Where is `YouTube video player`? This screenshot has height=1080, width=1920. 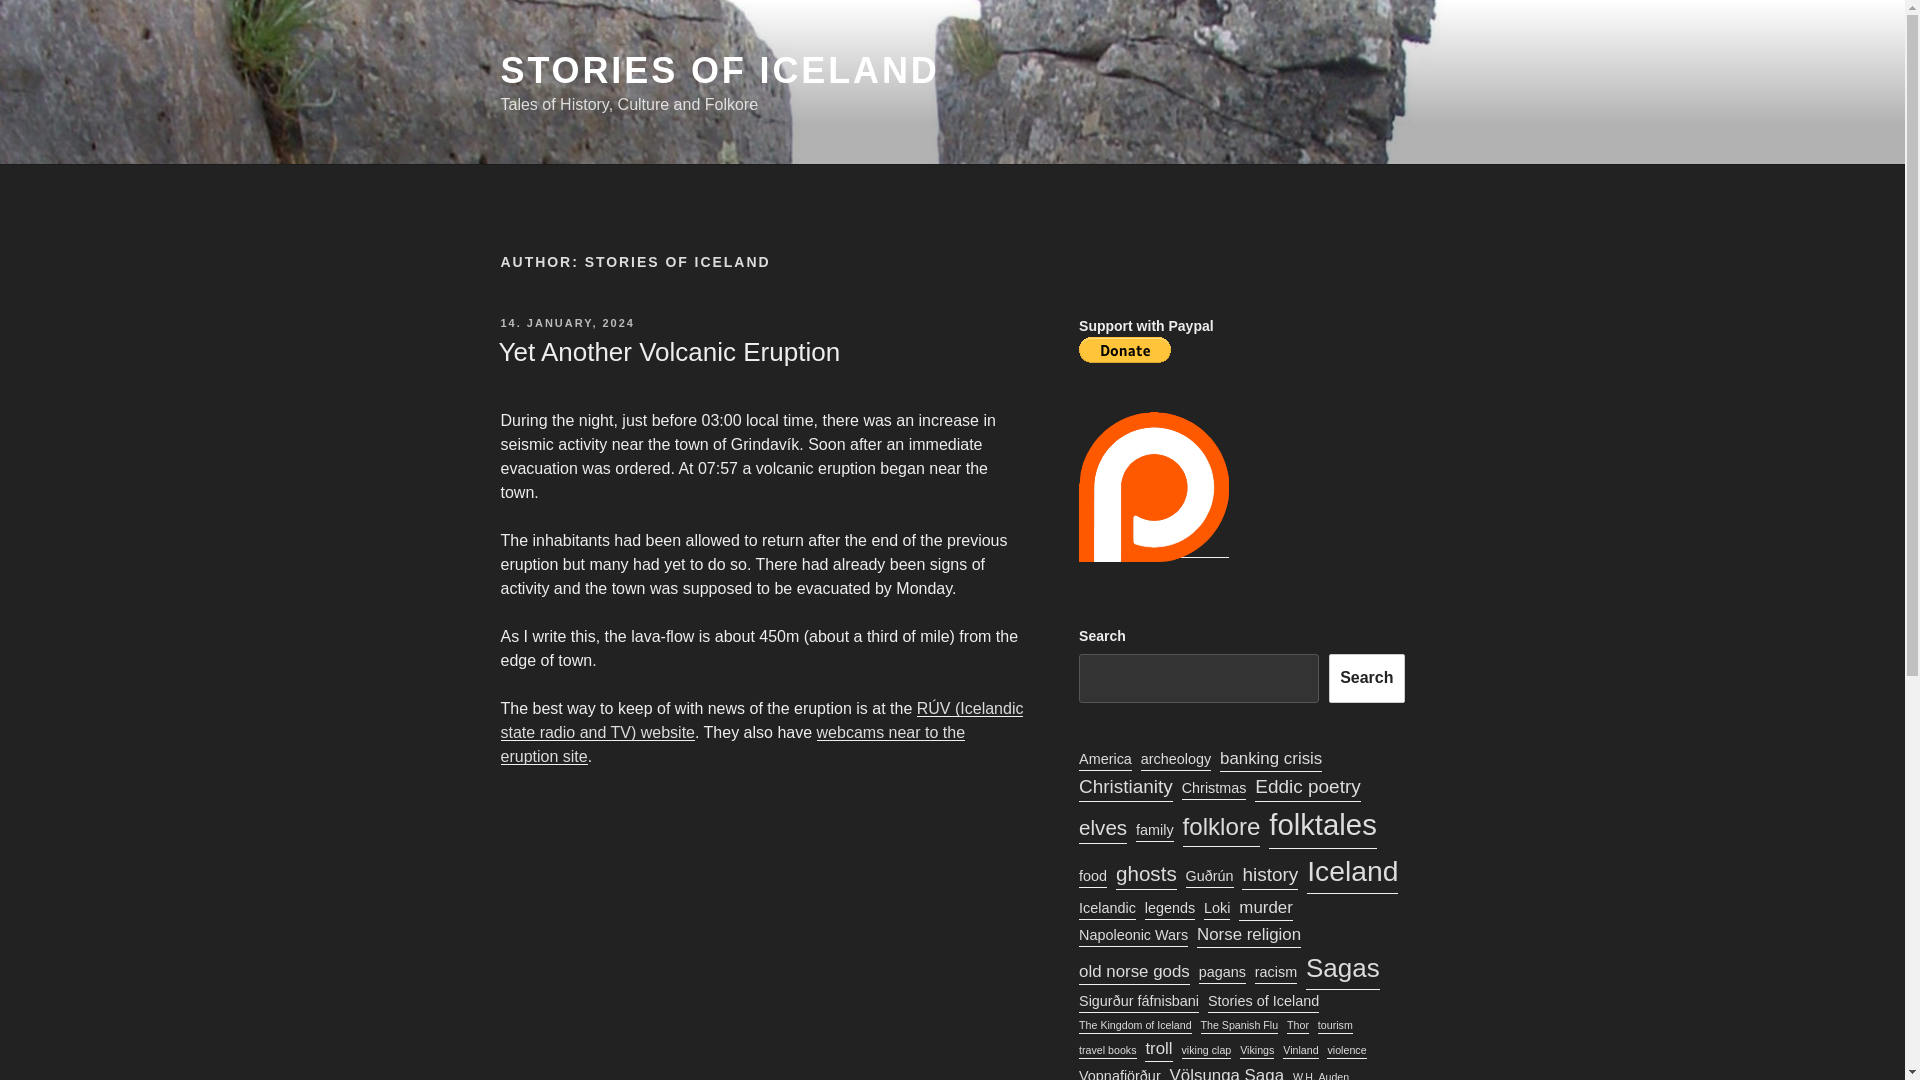
YouTube video player is located at coordinates (761, 936).